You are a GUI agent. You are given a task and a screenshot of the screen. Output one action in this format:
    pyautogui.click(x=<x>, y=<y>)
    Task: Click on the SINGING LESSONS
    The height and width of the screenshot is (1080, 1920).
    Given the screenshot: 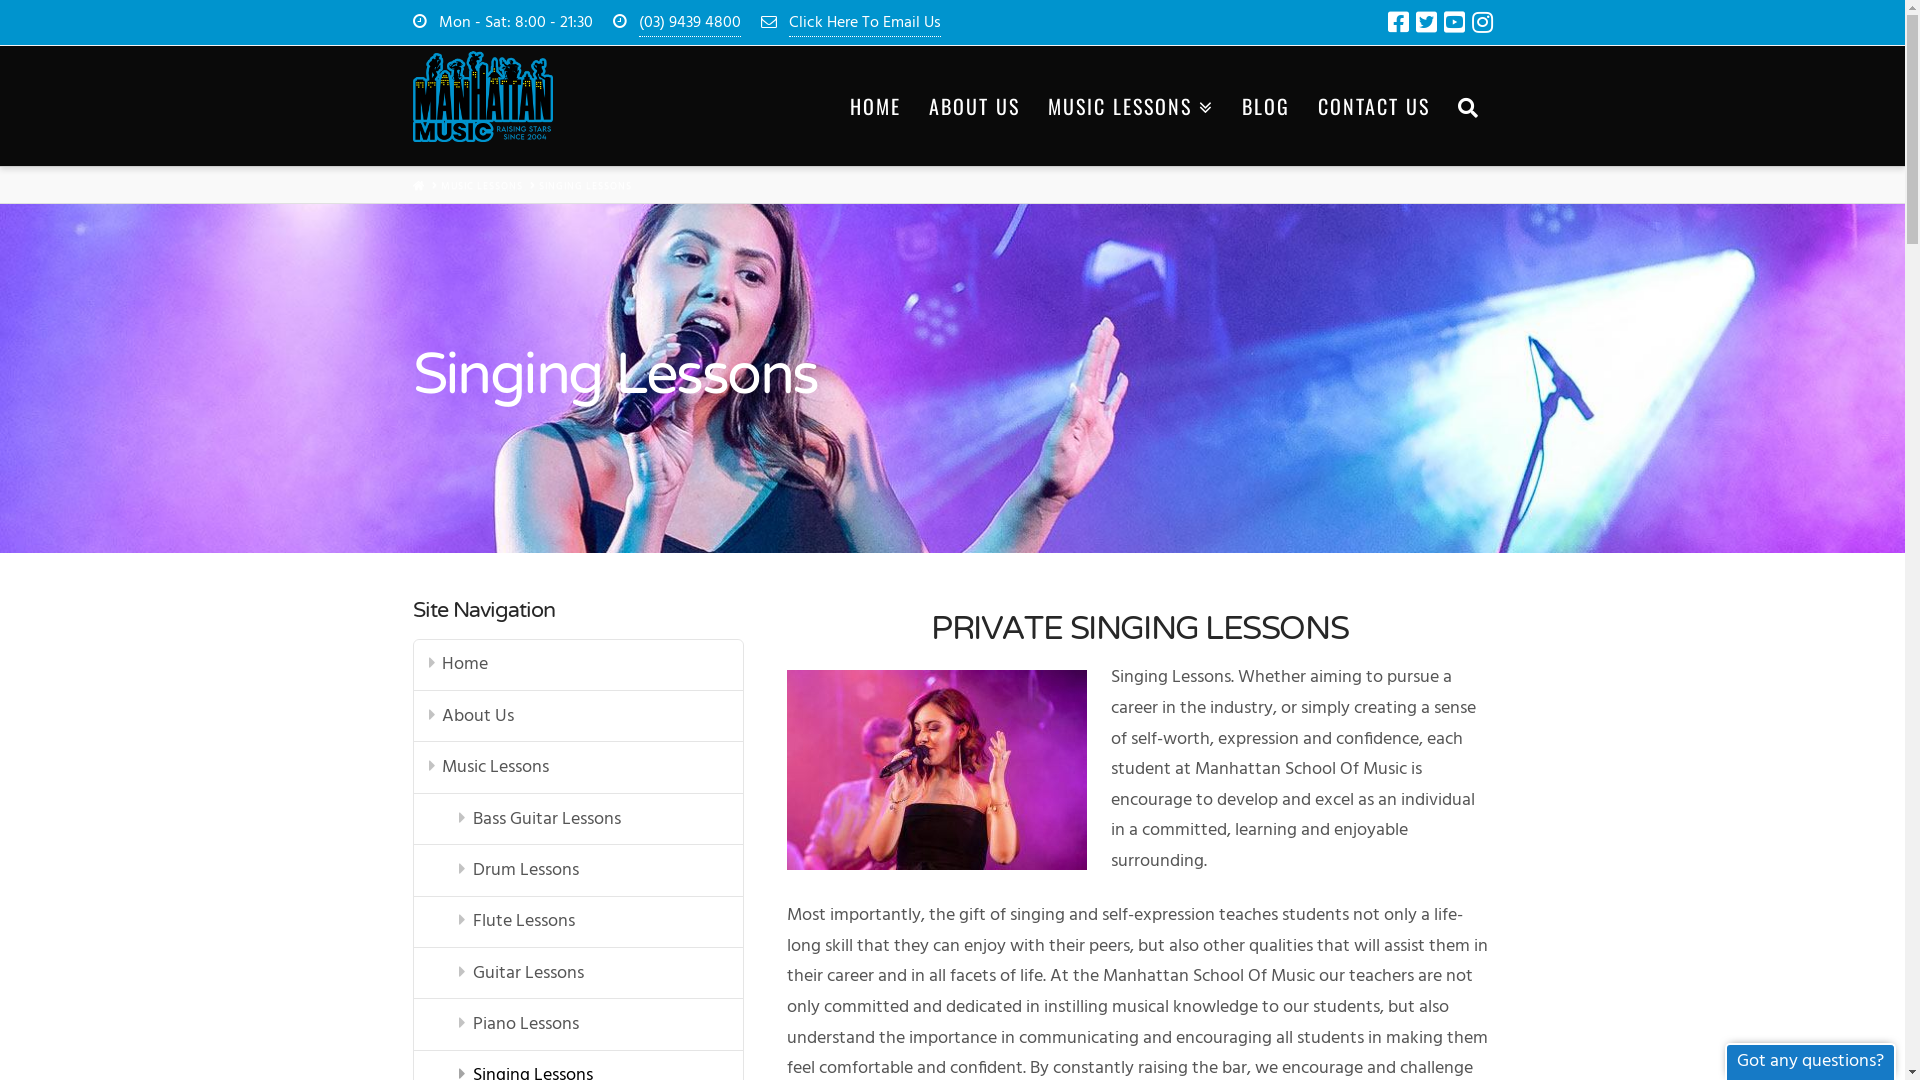 What is the action you would take?
    pyautogui.click(x=584, y=185)
    